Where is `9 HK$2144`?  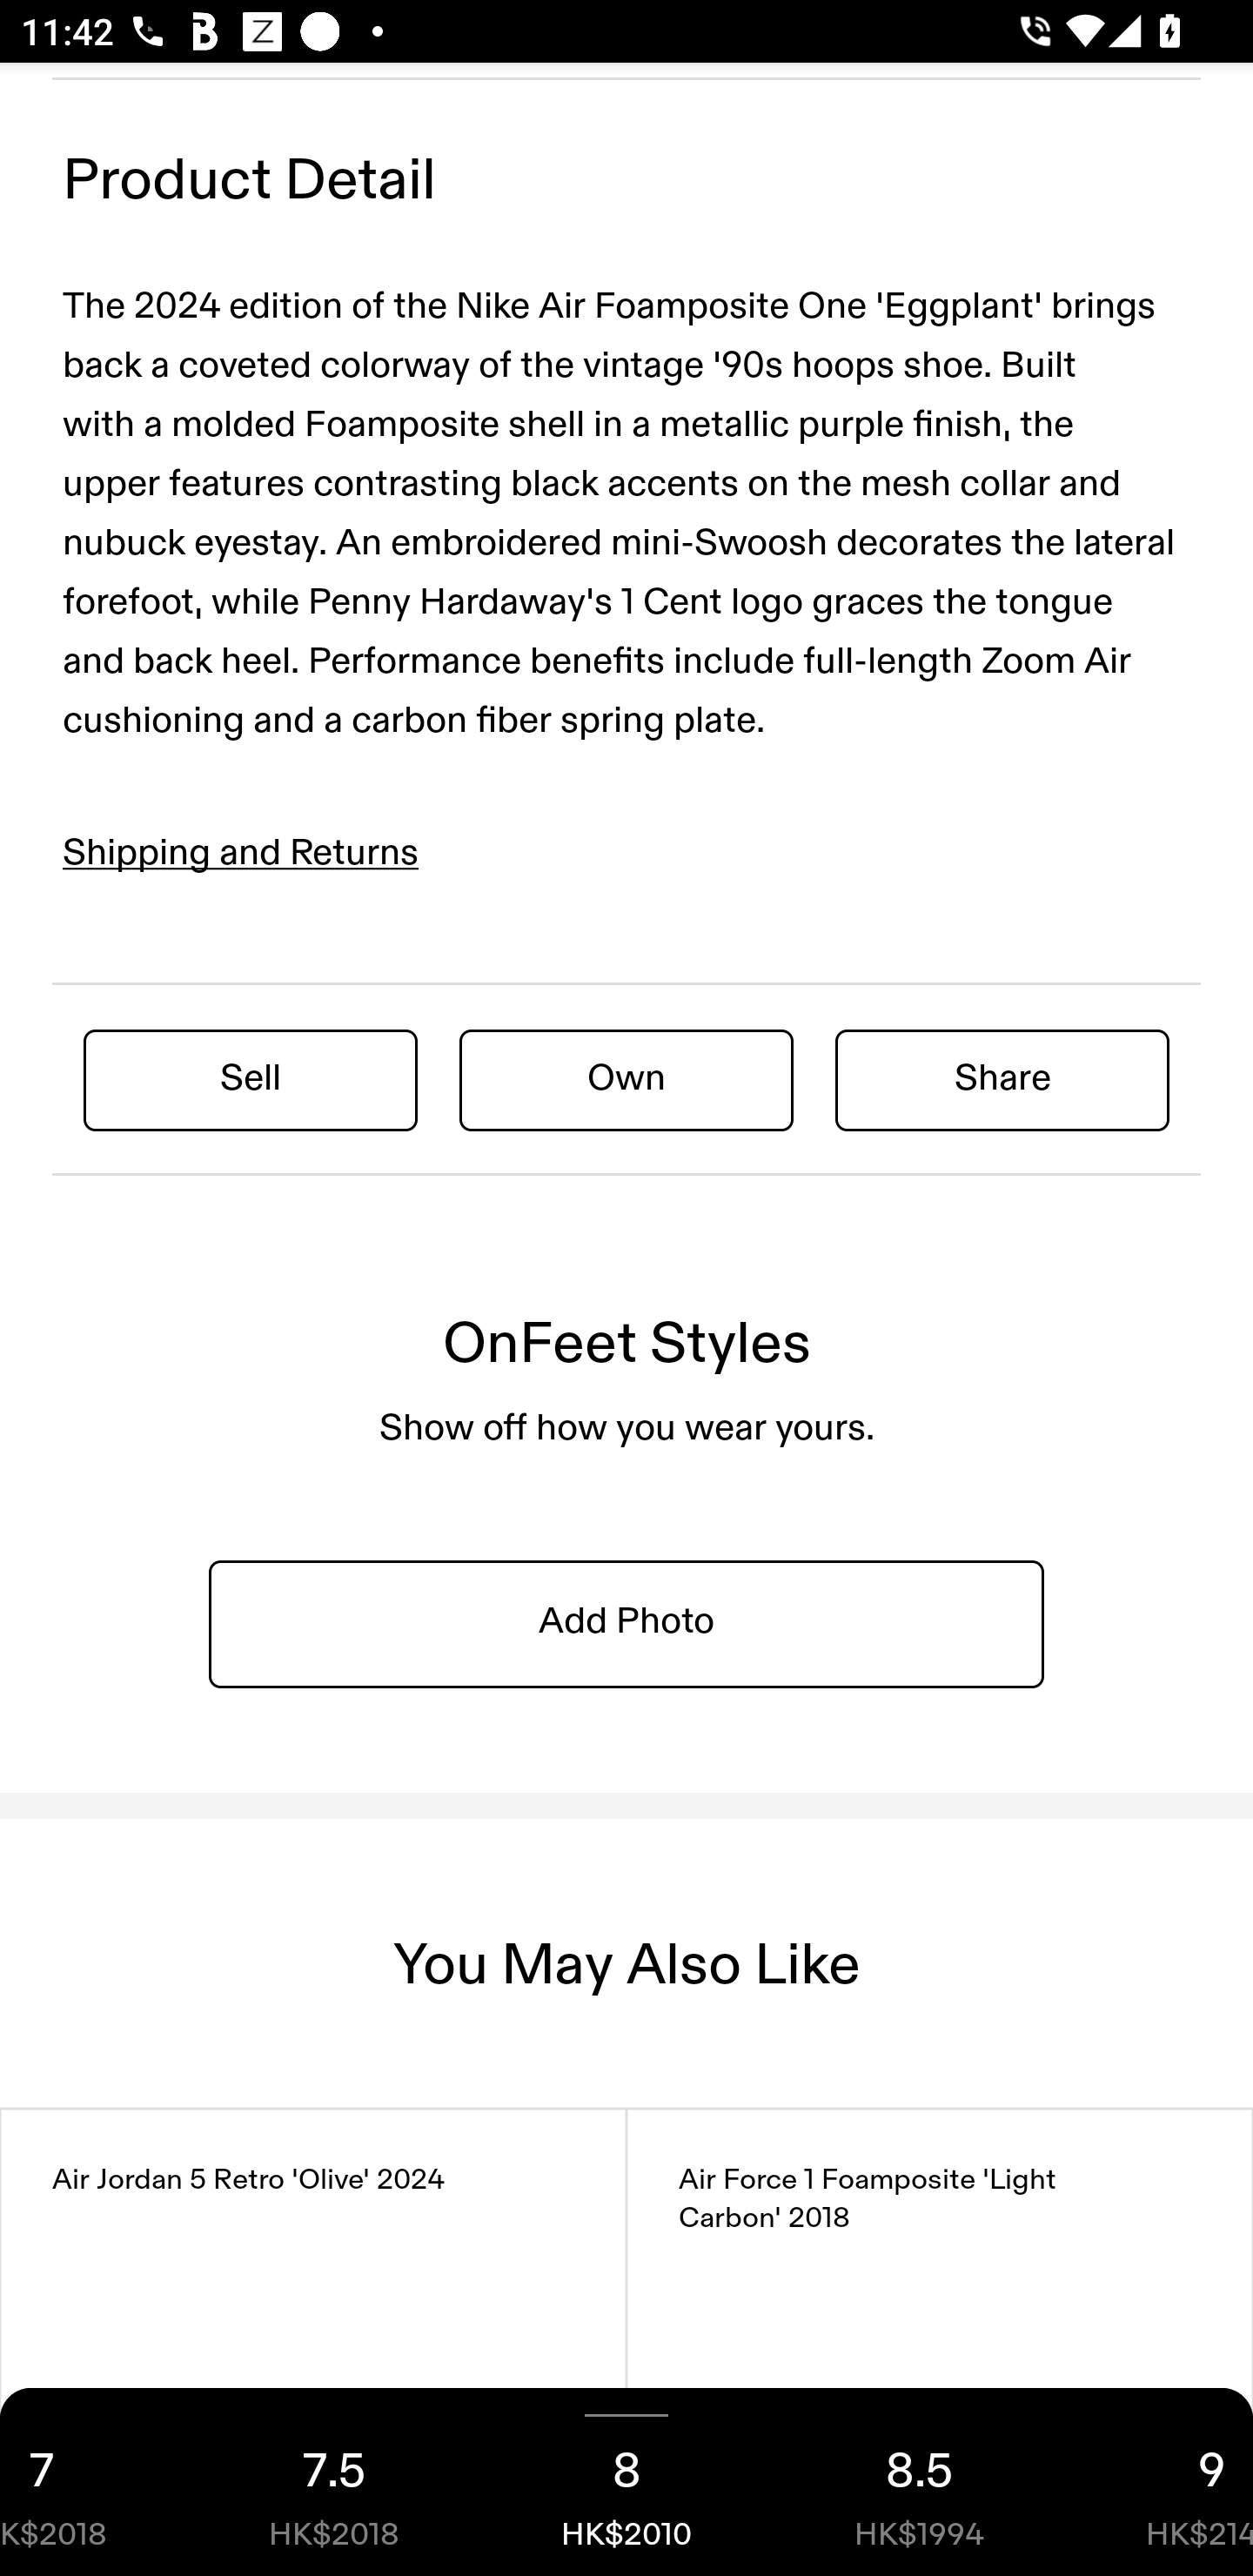
9 HK$2144 is located at coordinates (1159, 2482).